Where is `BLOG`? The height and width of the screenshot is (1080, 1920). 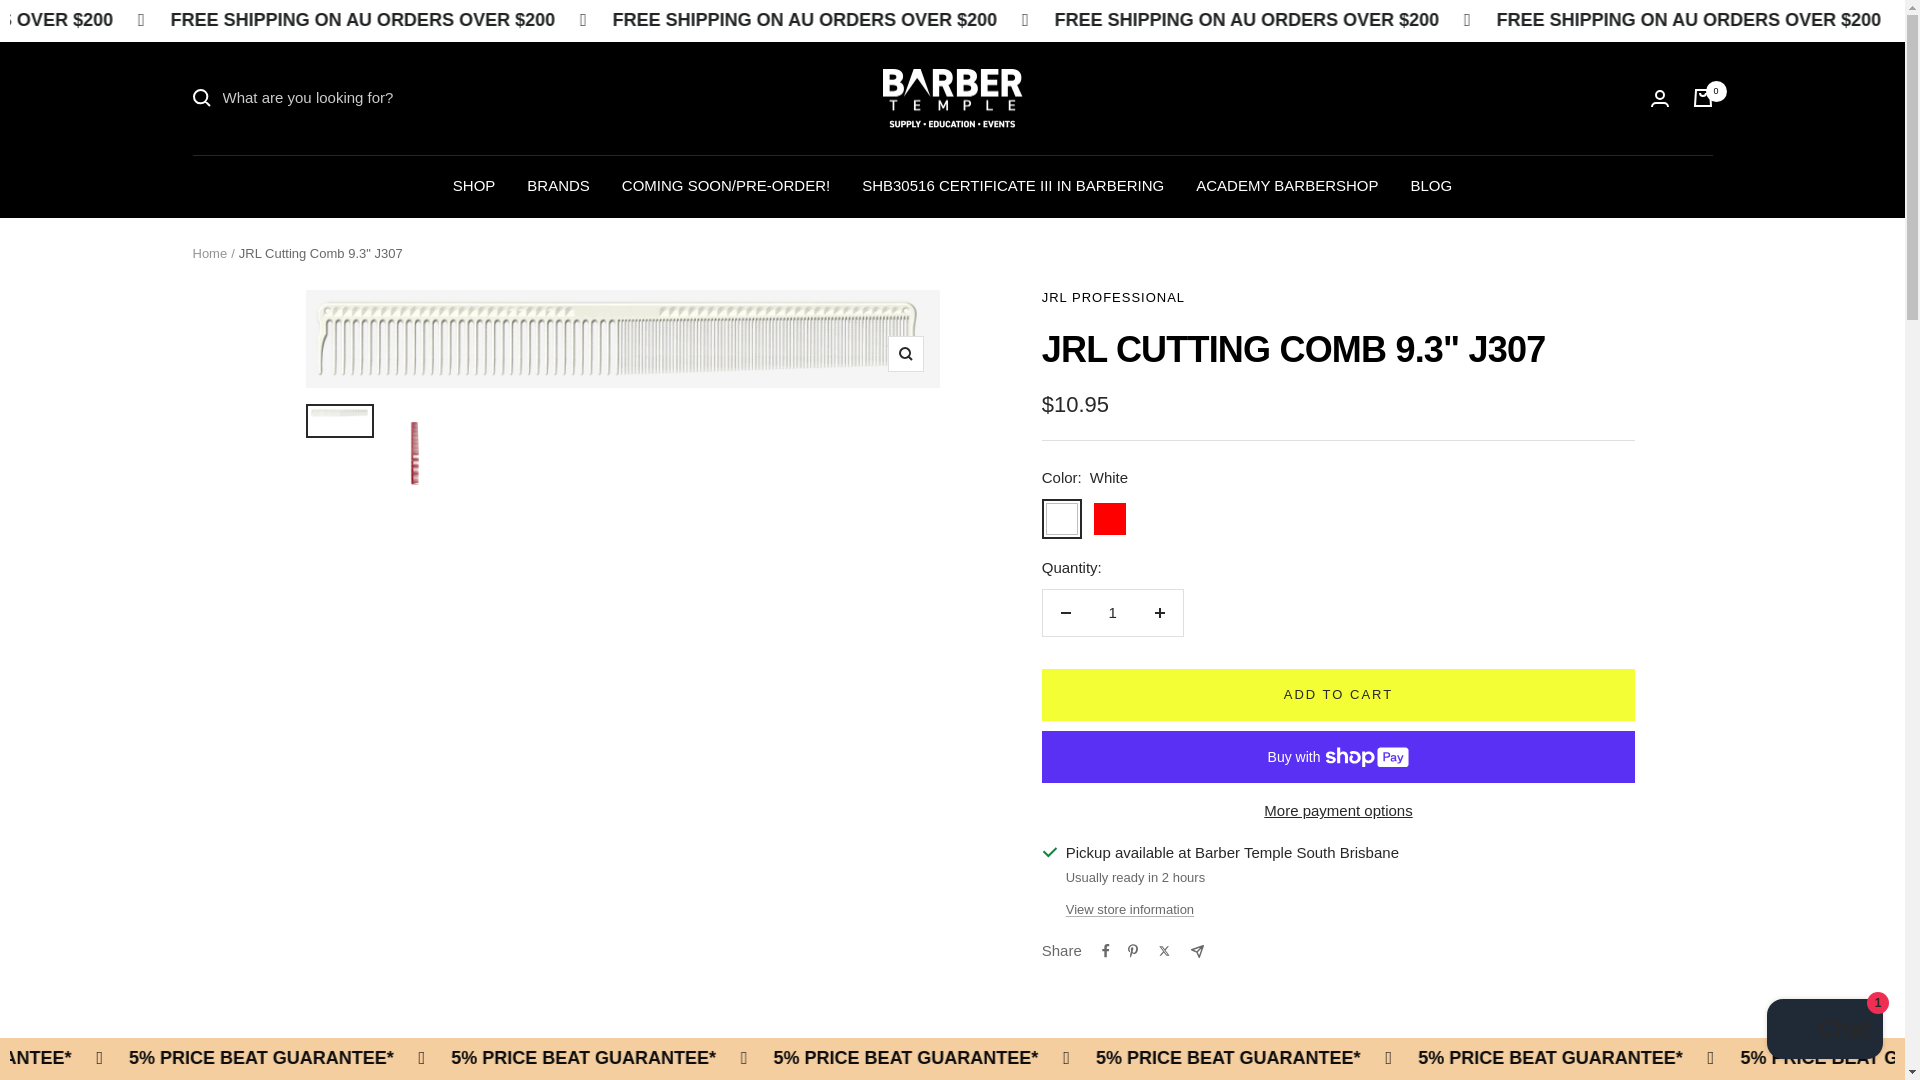 BLOG is located at coordinates (1430, 185).